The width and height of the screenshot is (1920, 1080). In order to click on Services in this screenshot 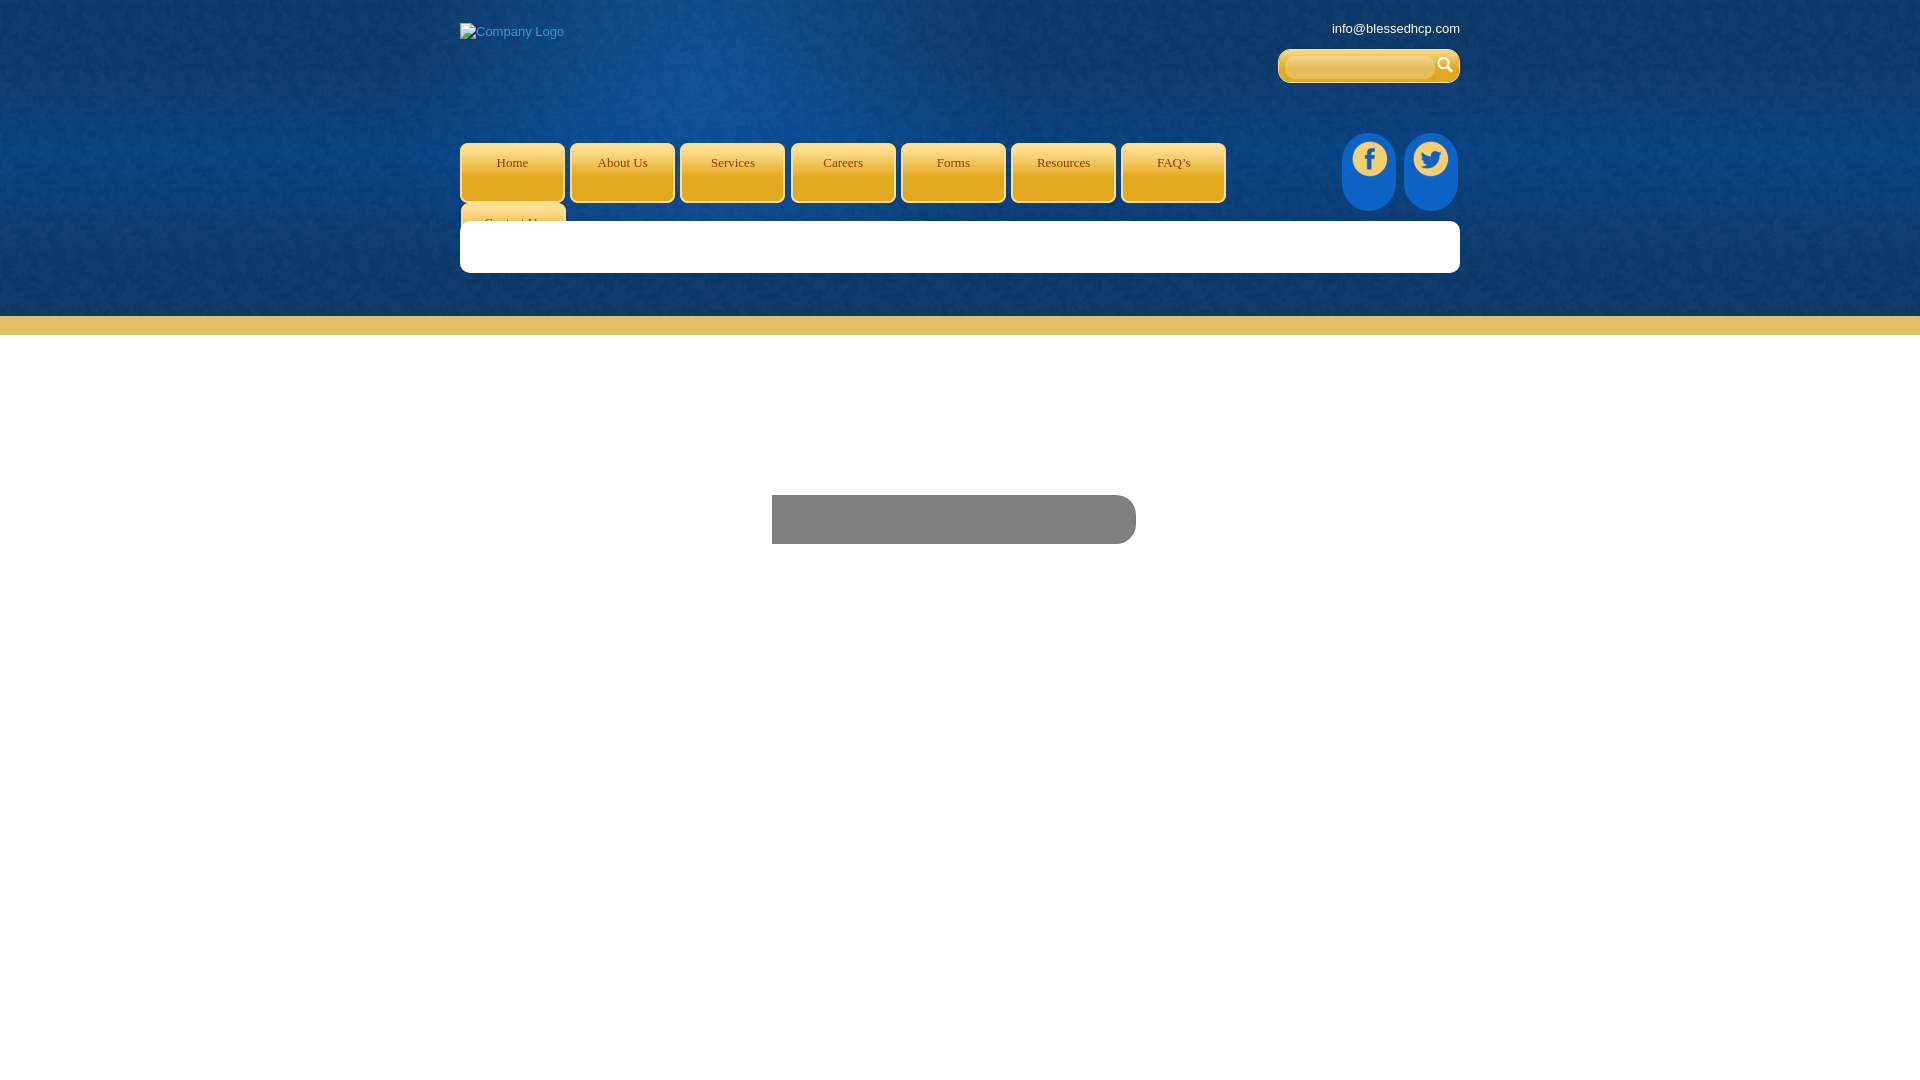, I will do `click(732, 172)`.